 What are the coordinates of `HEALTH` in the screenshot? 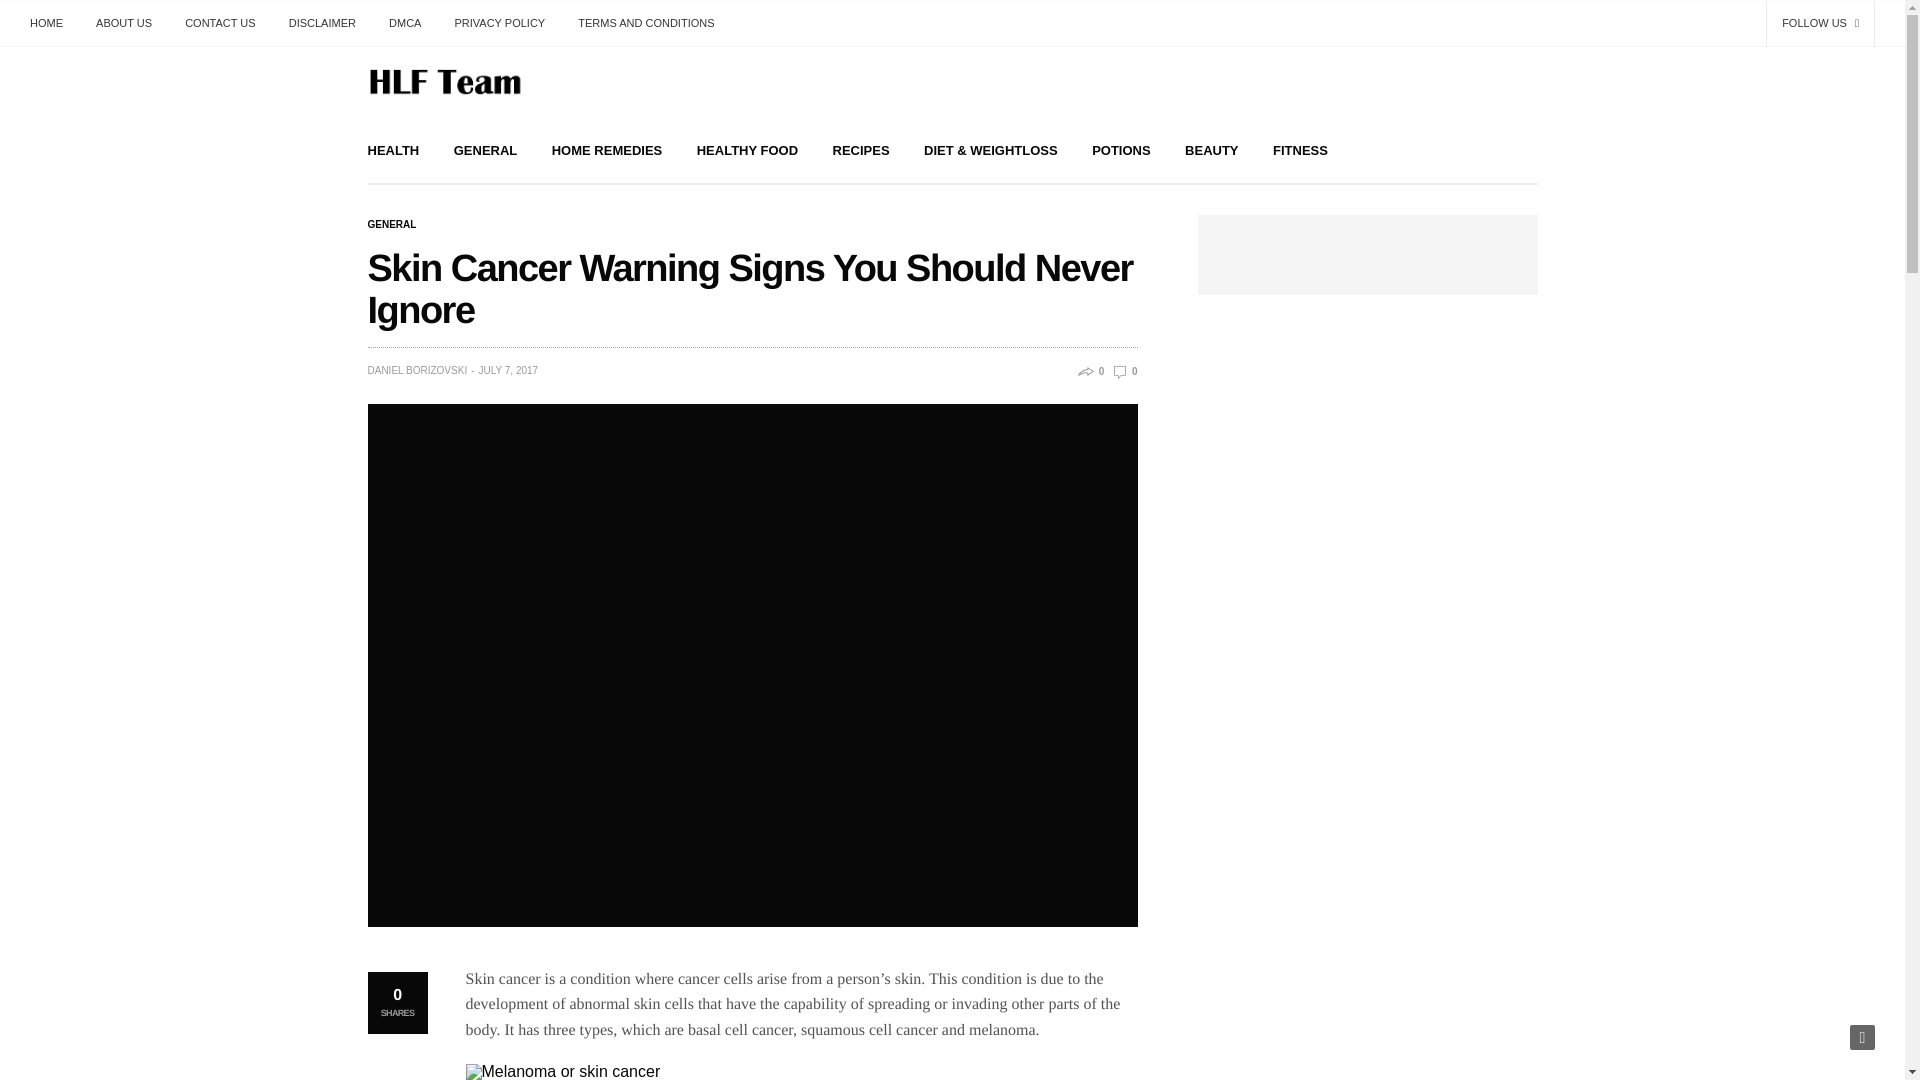 It's located at (394, 150).